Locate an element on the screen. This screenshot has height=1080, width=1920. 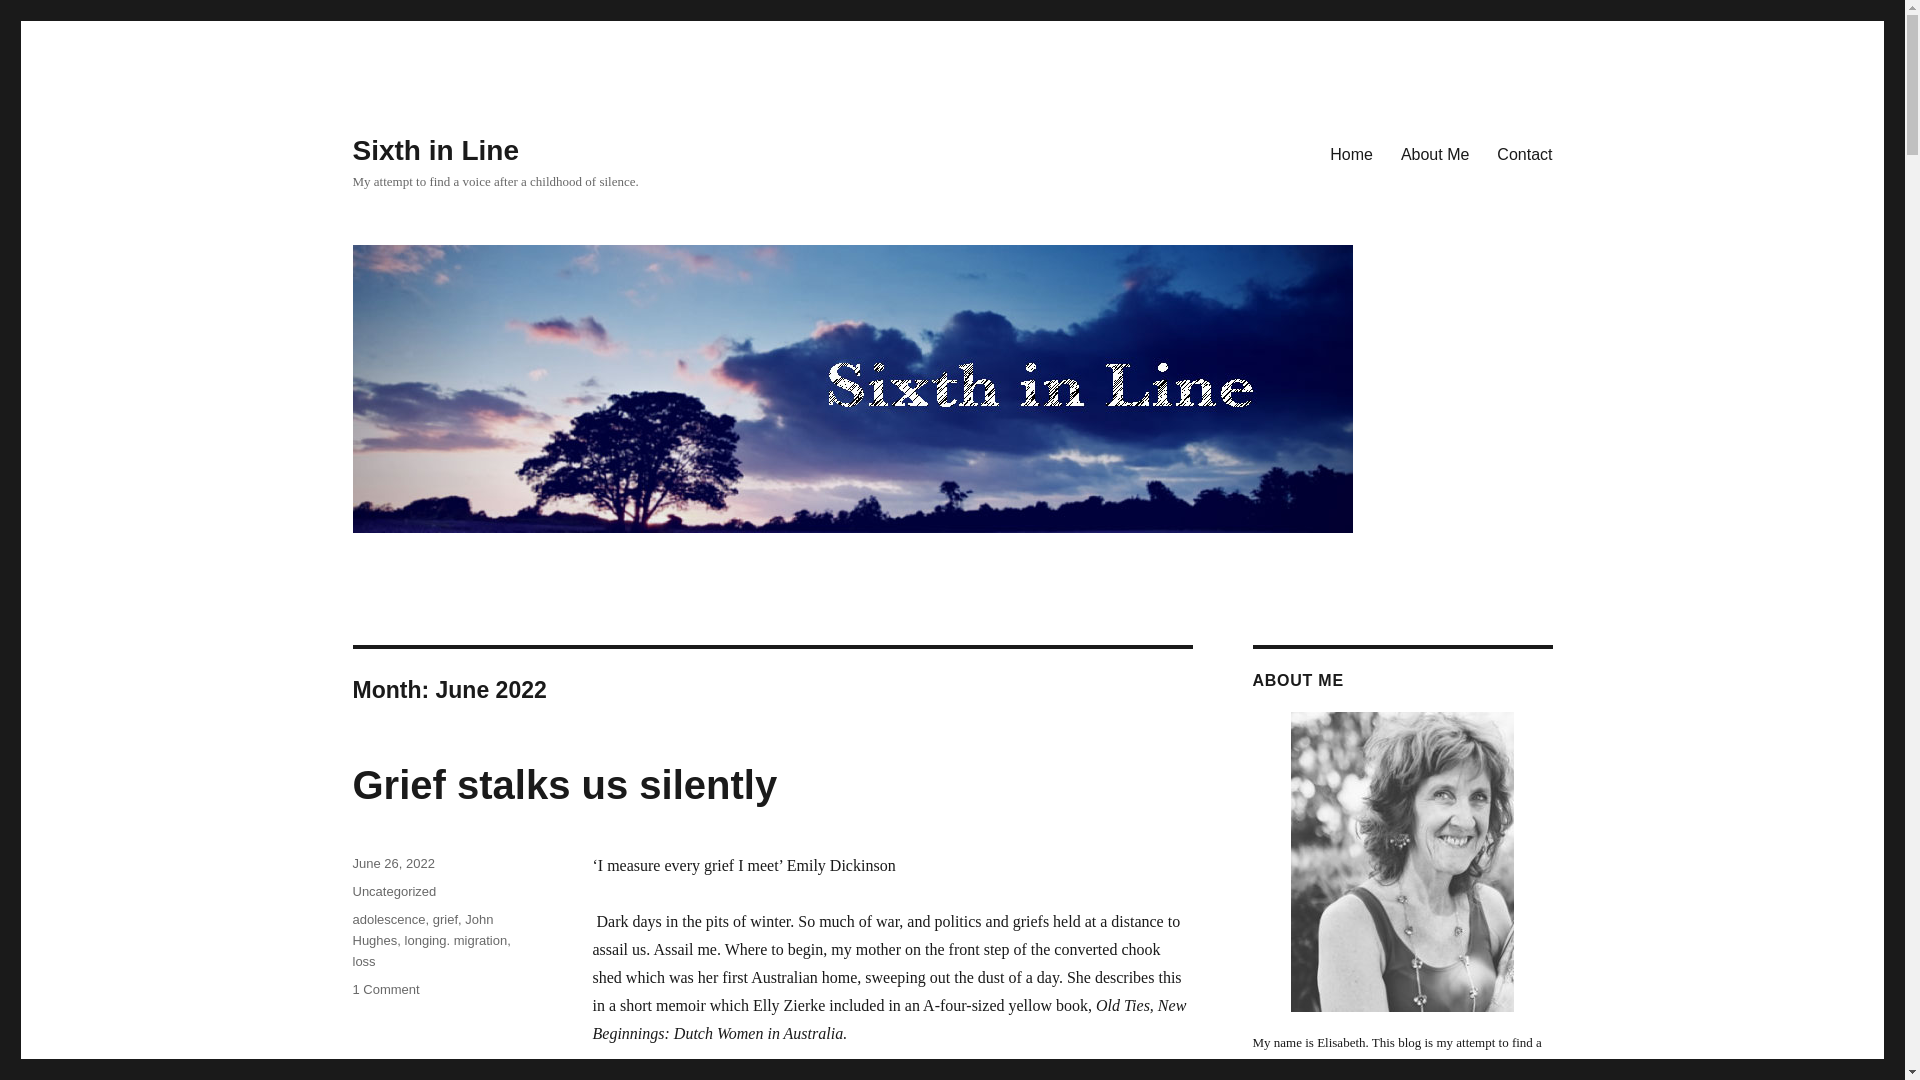
Contact is located at coordinates (1524, 153).